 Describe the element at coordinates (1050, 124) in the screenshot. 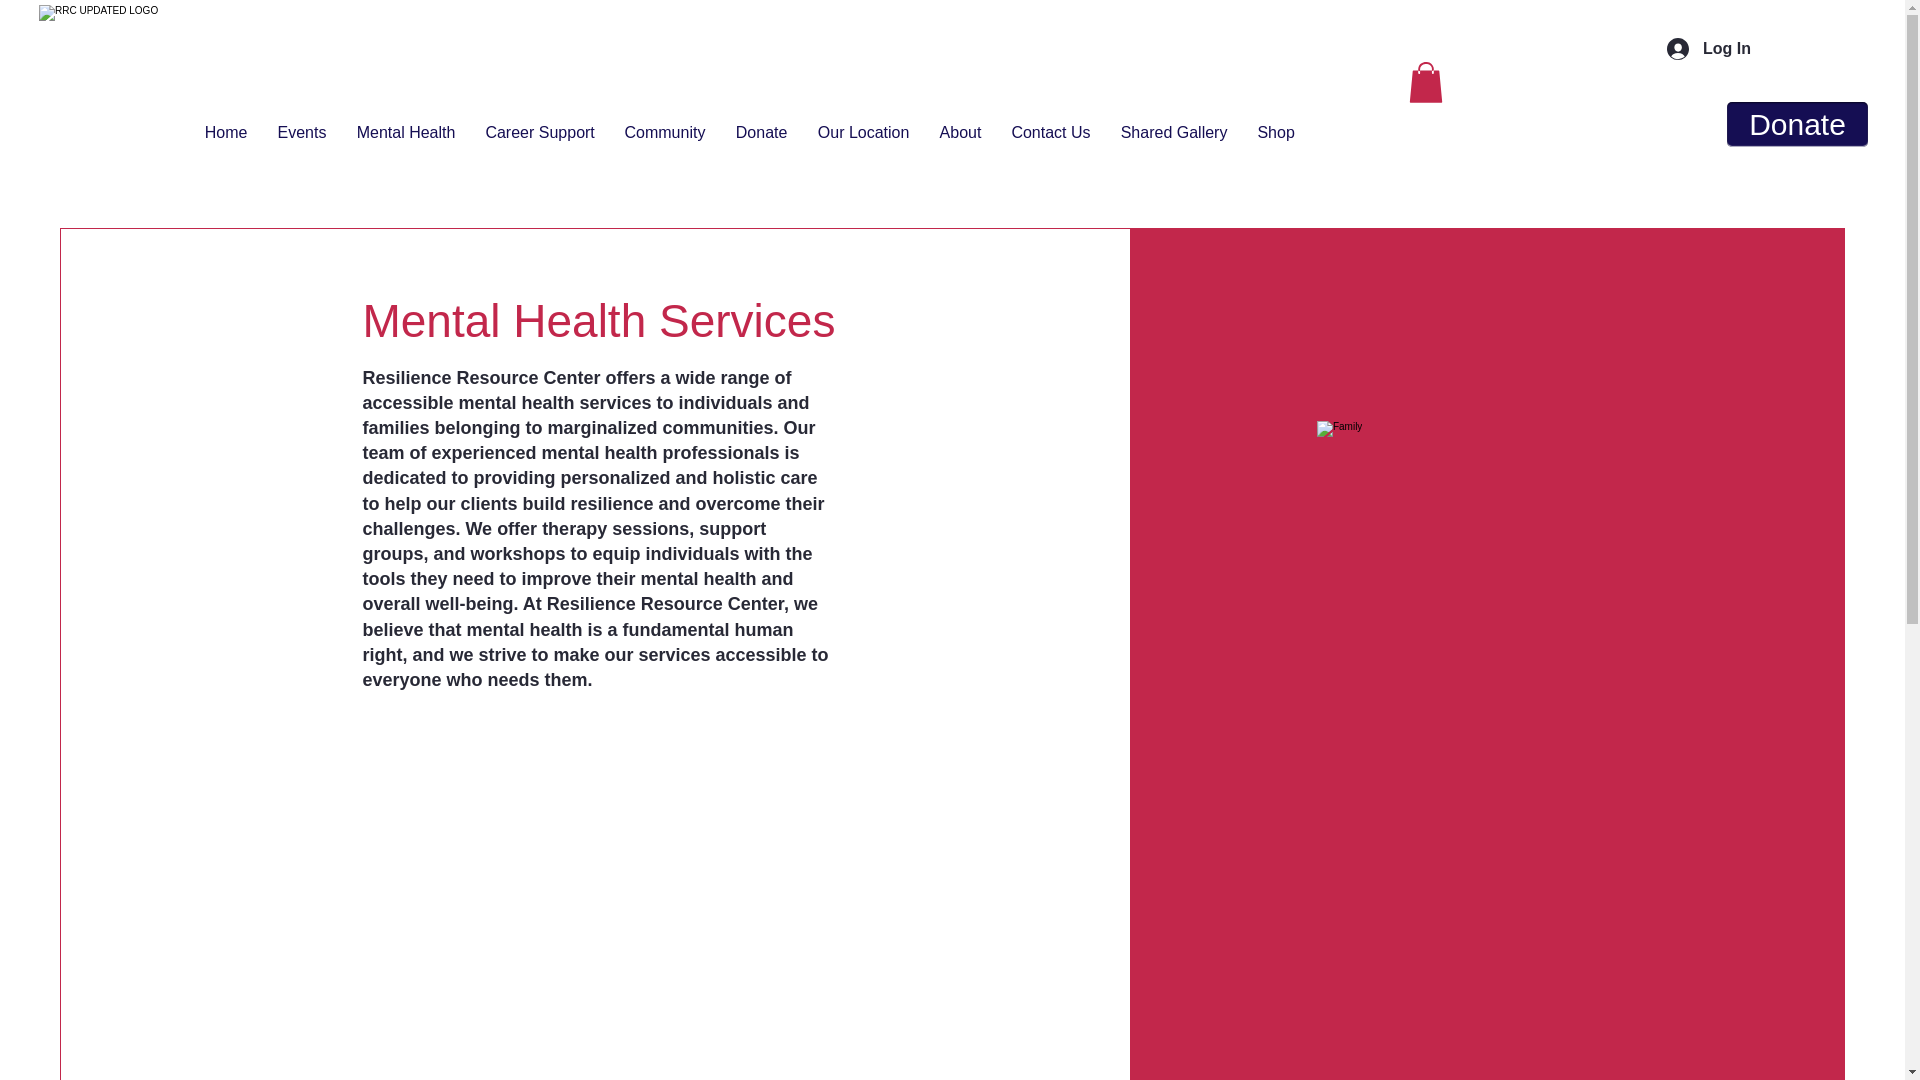

I see `Contact Us` at that location.